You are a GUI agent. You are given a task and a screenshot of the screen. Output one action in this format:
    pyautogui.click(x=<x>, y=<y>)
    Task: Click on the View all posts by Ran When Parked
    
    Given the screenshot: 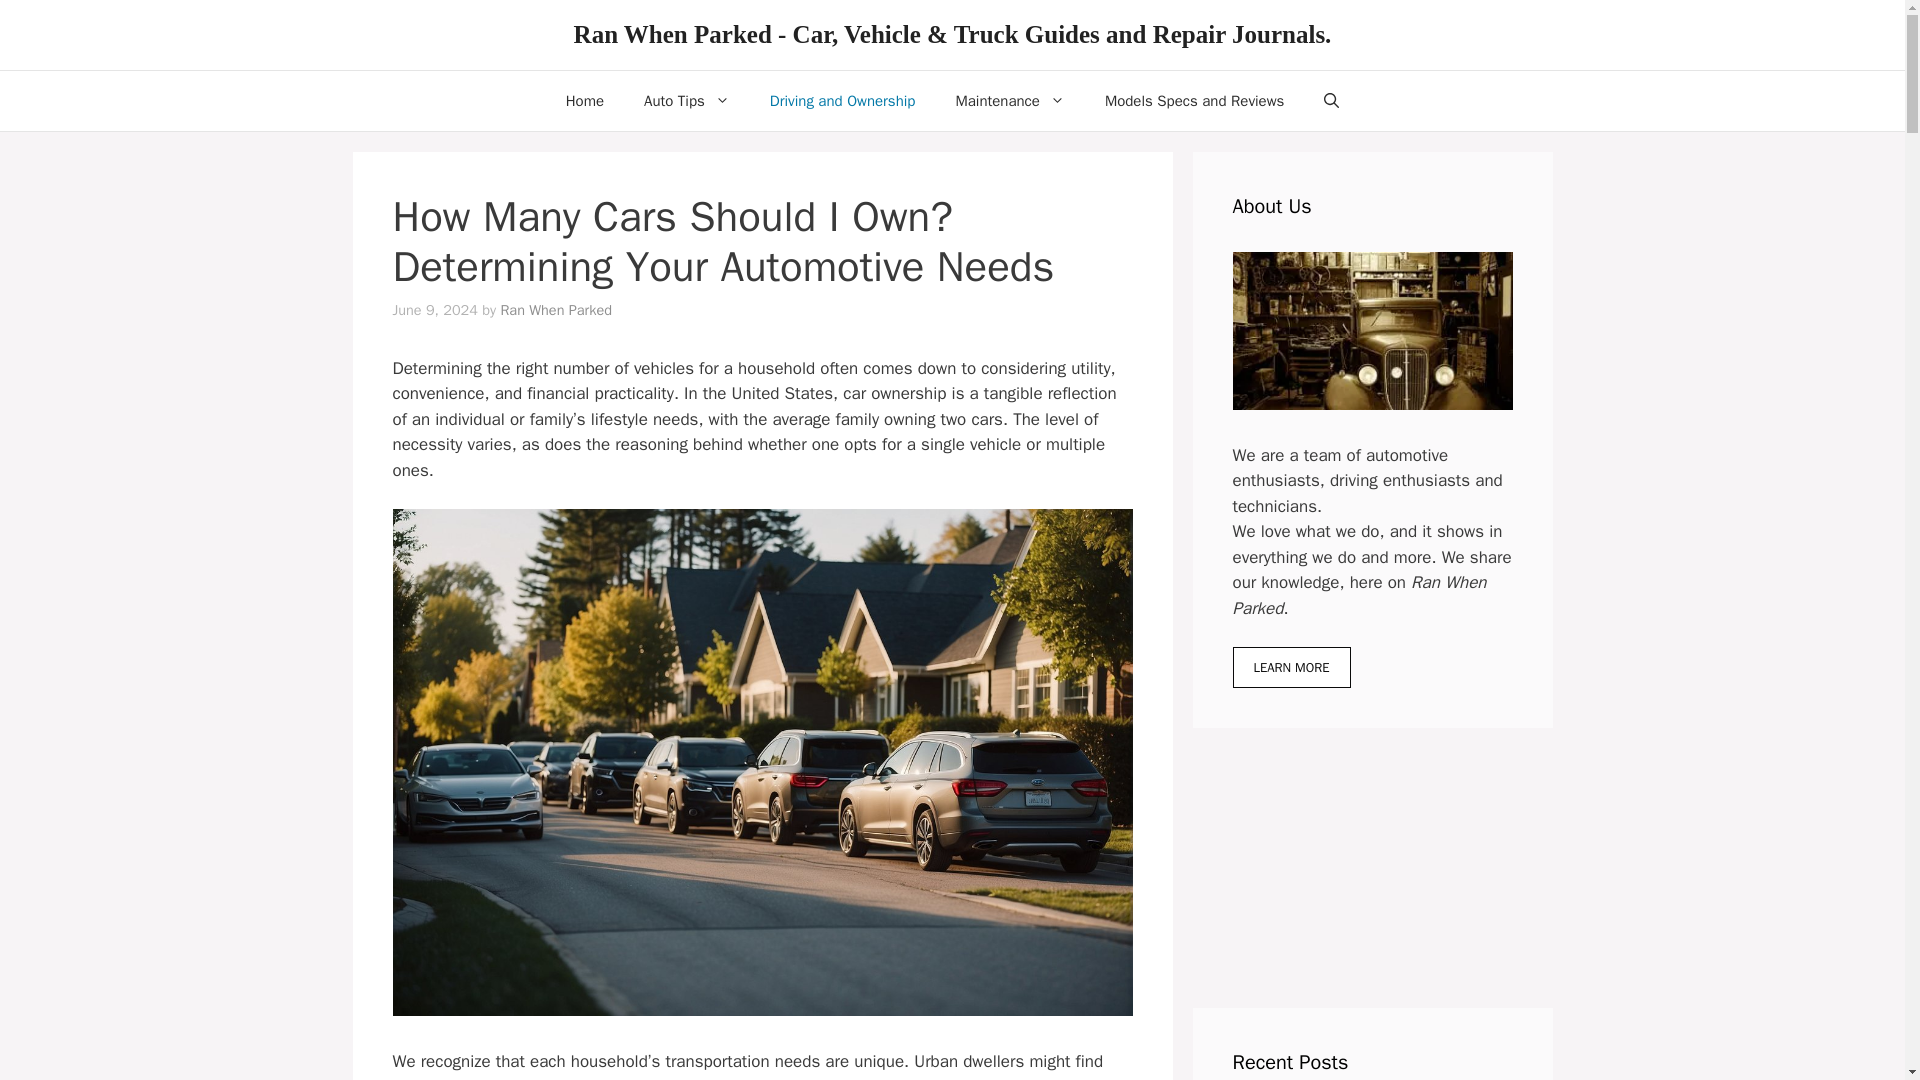 What is the action you would take?
    pyautogui.click(x=556, y=310)
    